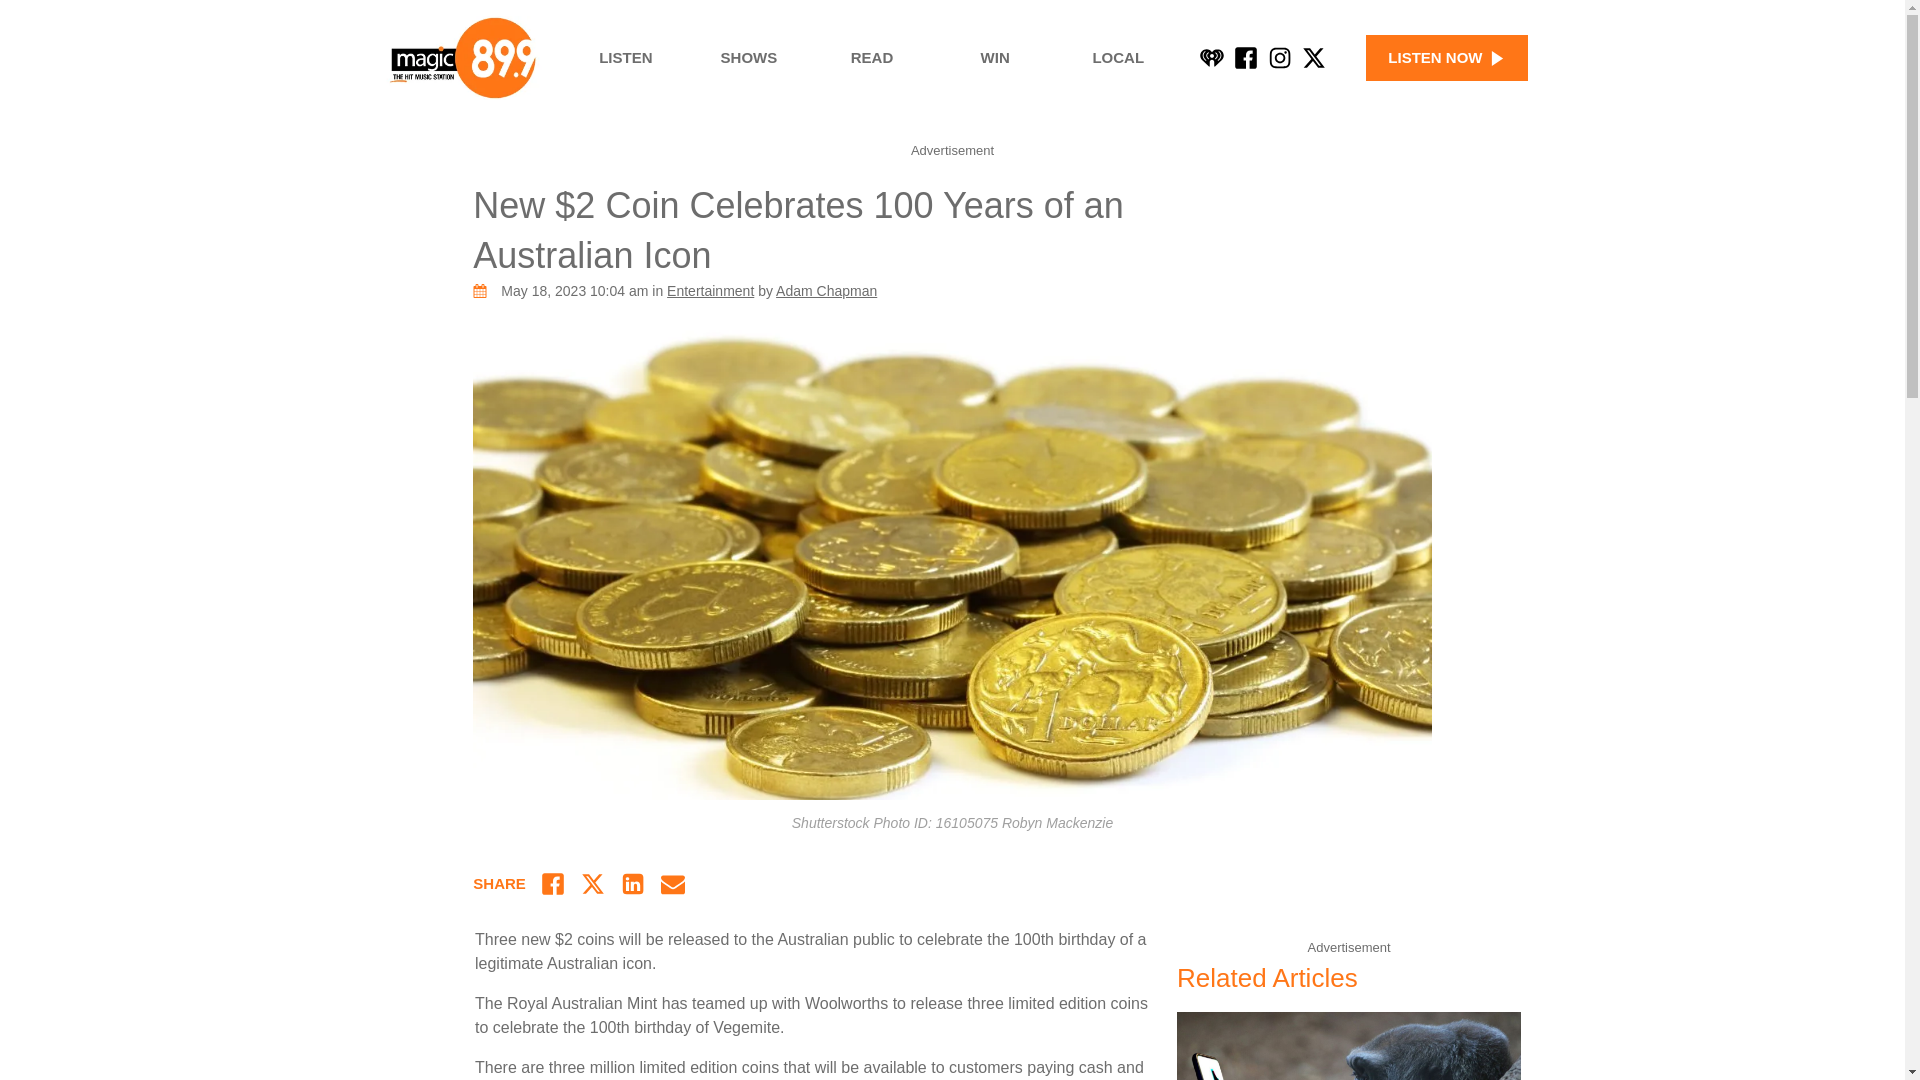 The width and height of the screenshot is (1920, 1080). Describe the element at coordinates (995, 58) in the screenshot. I see `WIN` at that location.